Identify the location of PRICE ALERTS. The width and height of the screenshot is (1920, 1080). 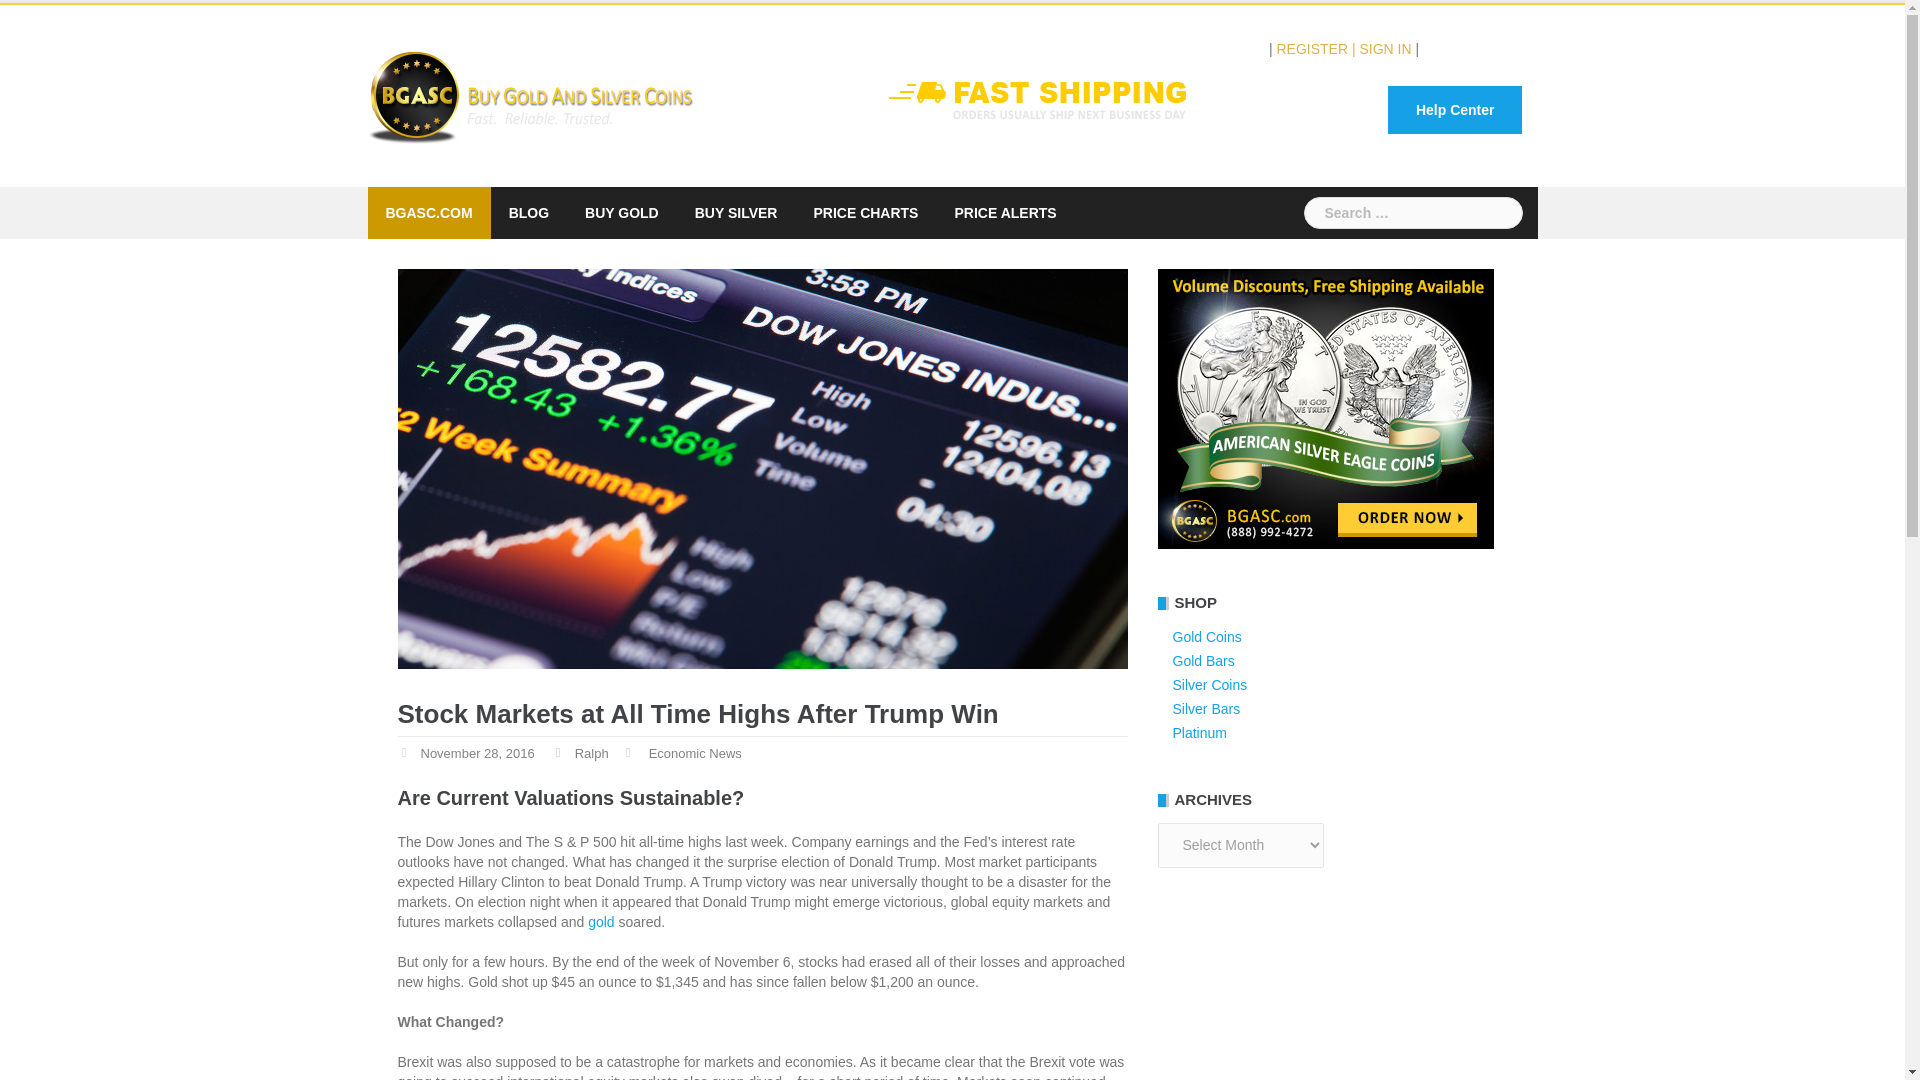
(1005, 212).